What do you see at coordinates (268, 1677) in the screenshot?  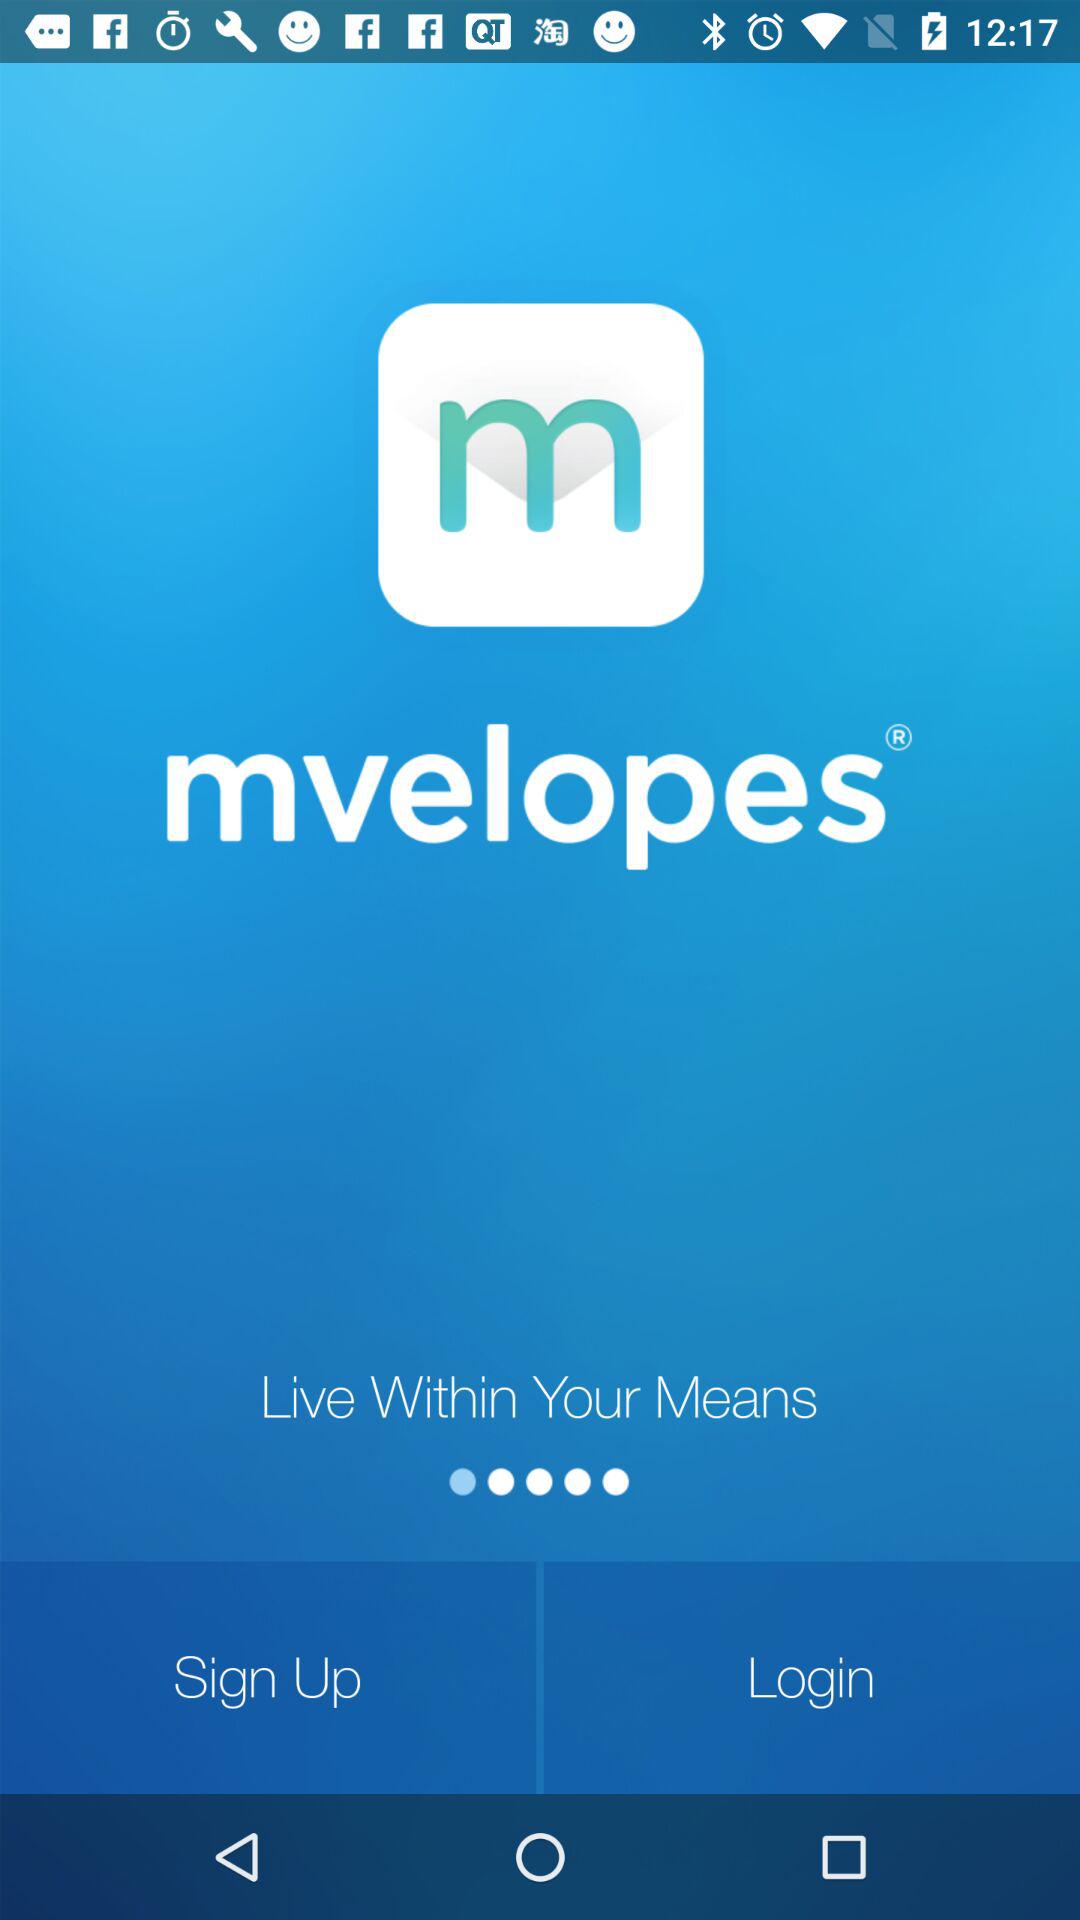 I see `click the icon next to login icon` at bounding box center [268, 1677].